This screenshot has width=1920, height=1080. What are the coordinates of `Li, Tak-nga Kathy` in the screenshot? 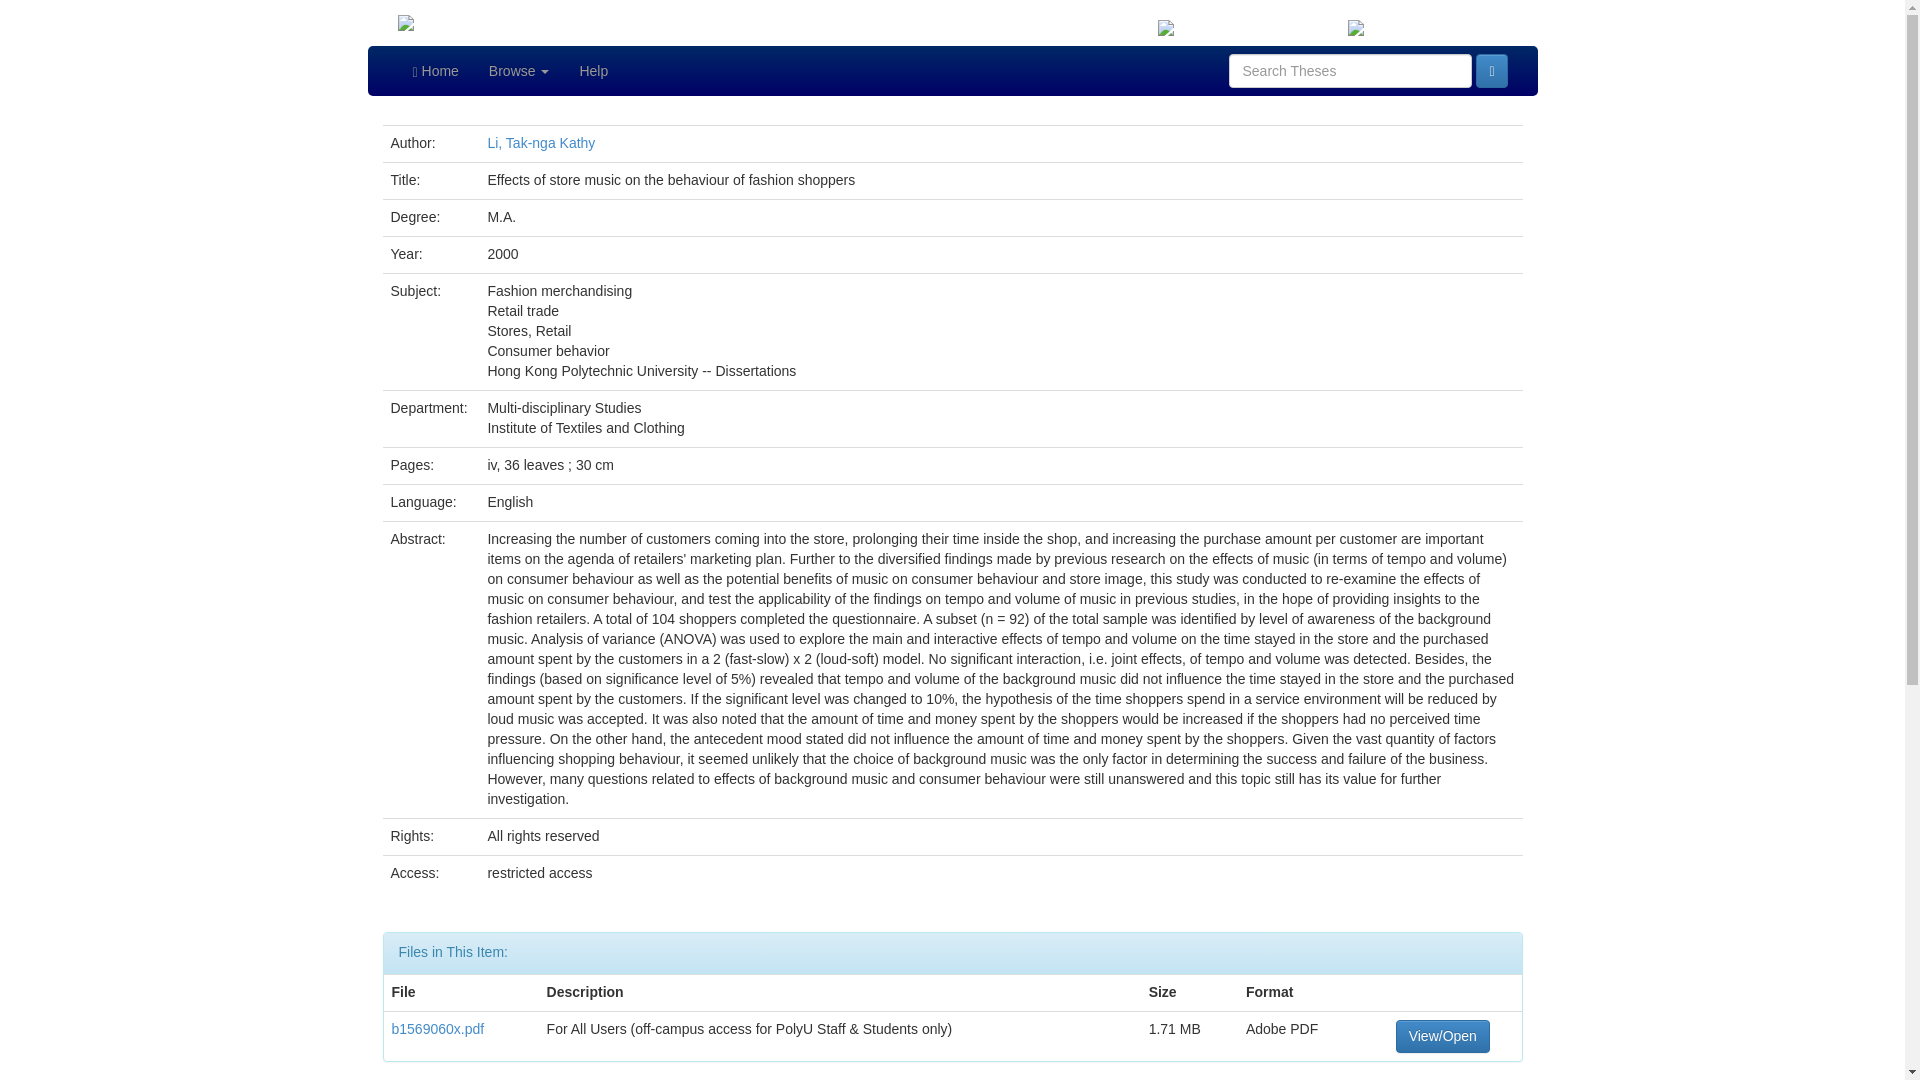 It's located at (541, 143).